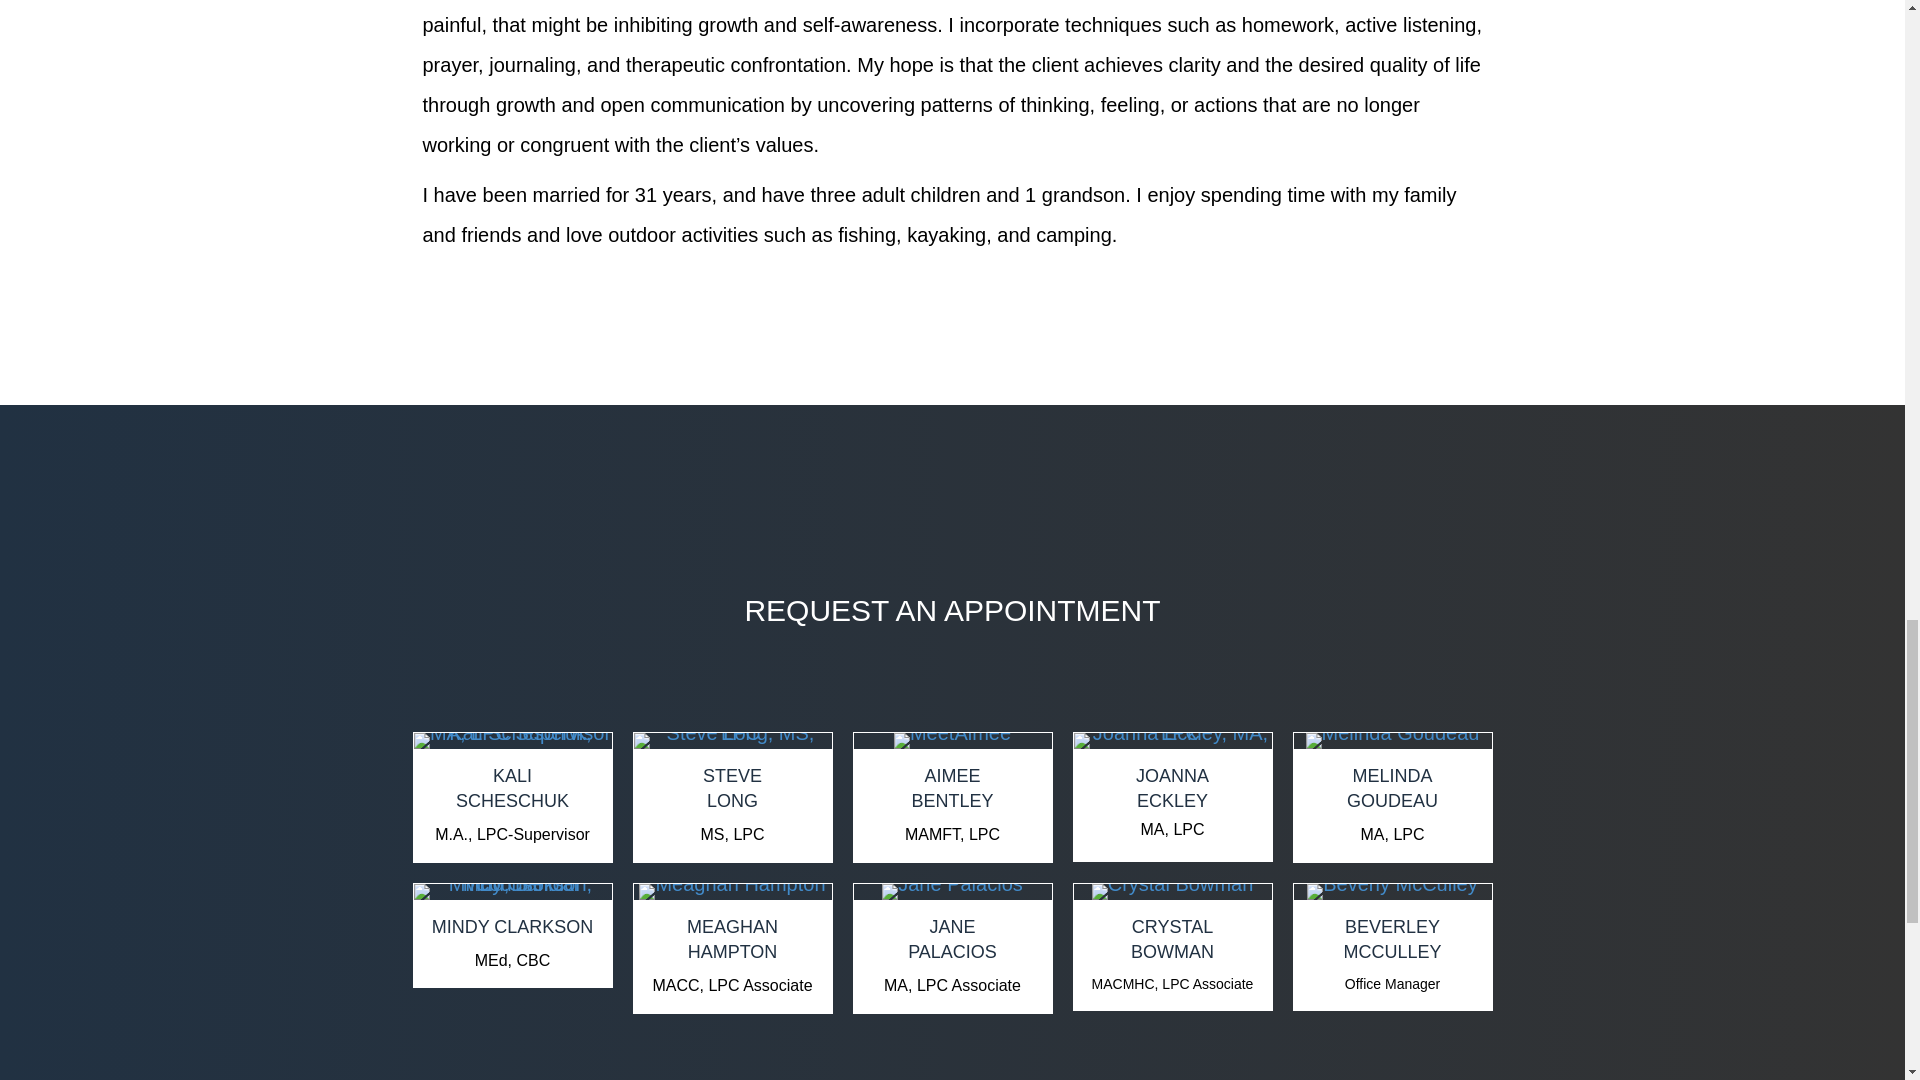  What do you see at coordinates (512, 788) in the screenshot?
I see `Melinda` at bounding box center [512, 788].